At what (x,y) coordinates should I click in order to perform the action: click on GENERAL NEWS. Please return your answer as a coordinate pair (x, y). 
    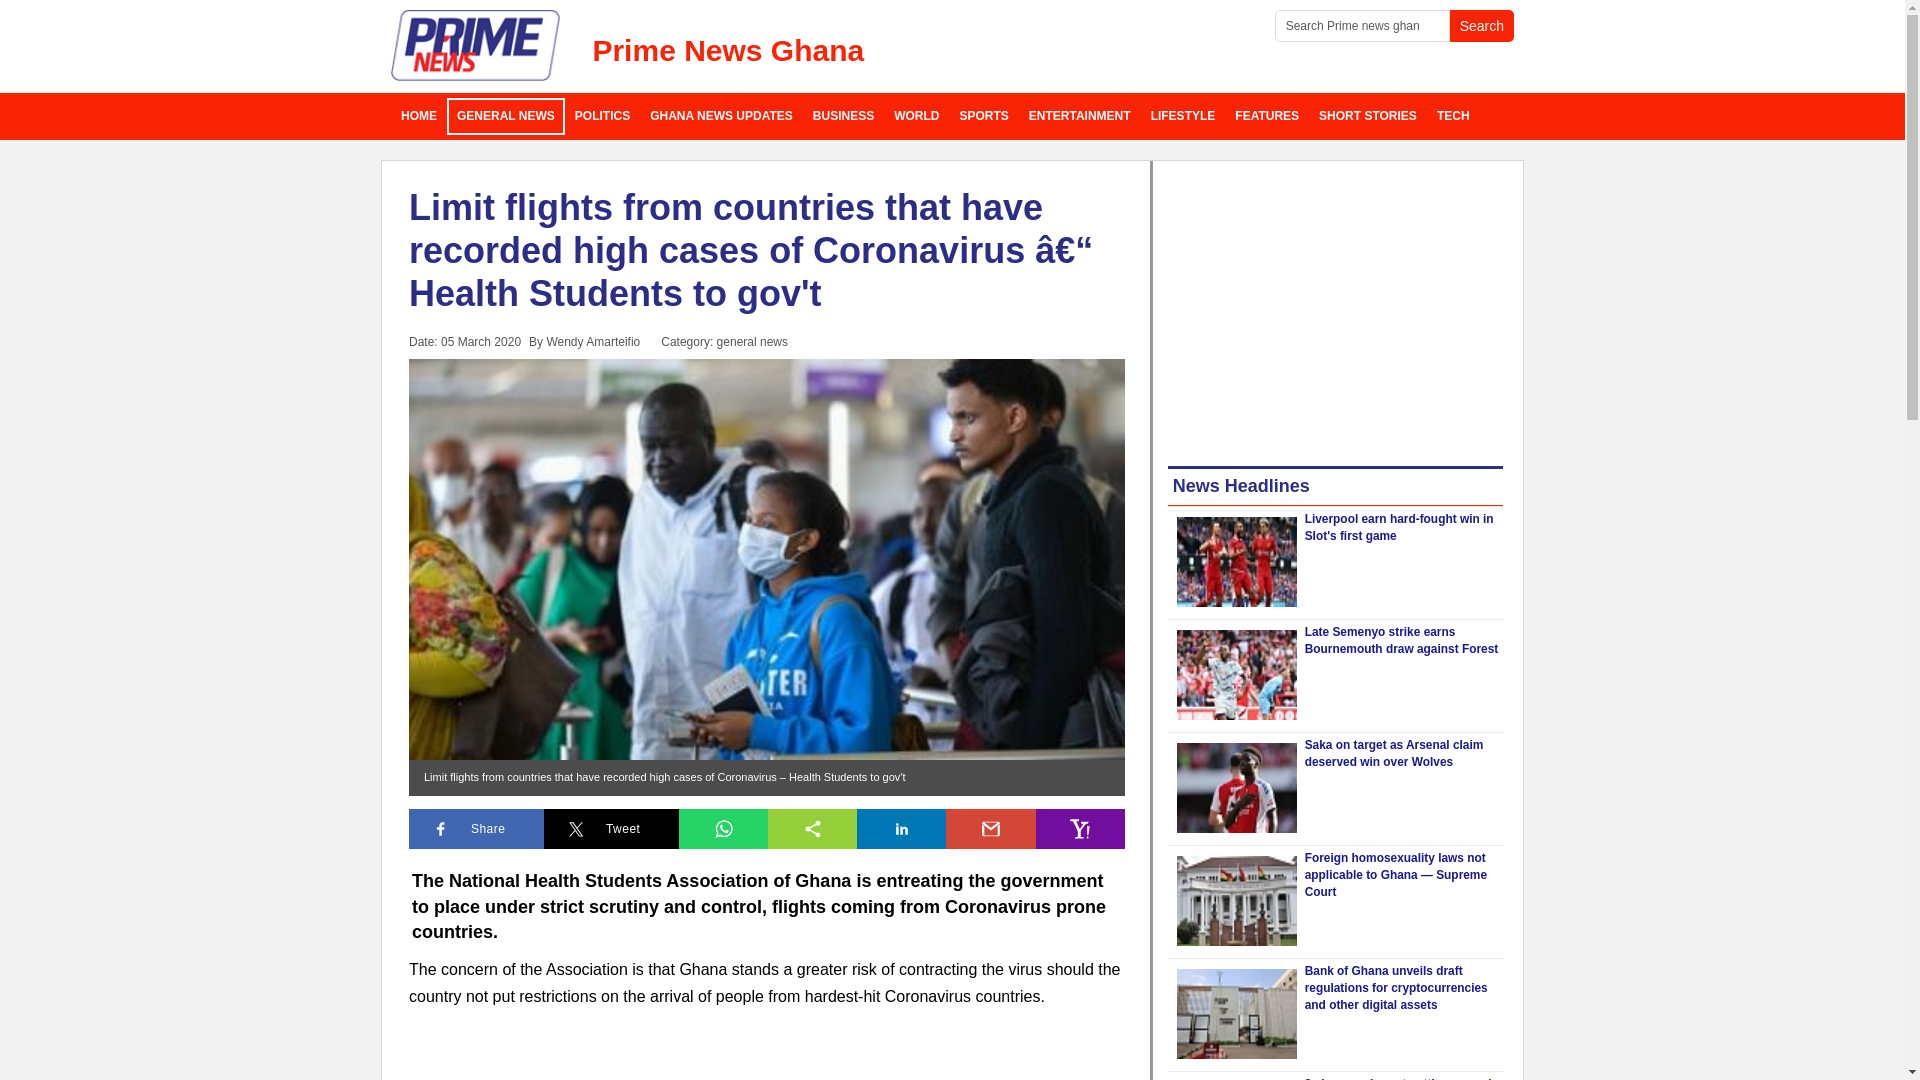
    Looking at the image, I should click on (506, 116).